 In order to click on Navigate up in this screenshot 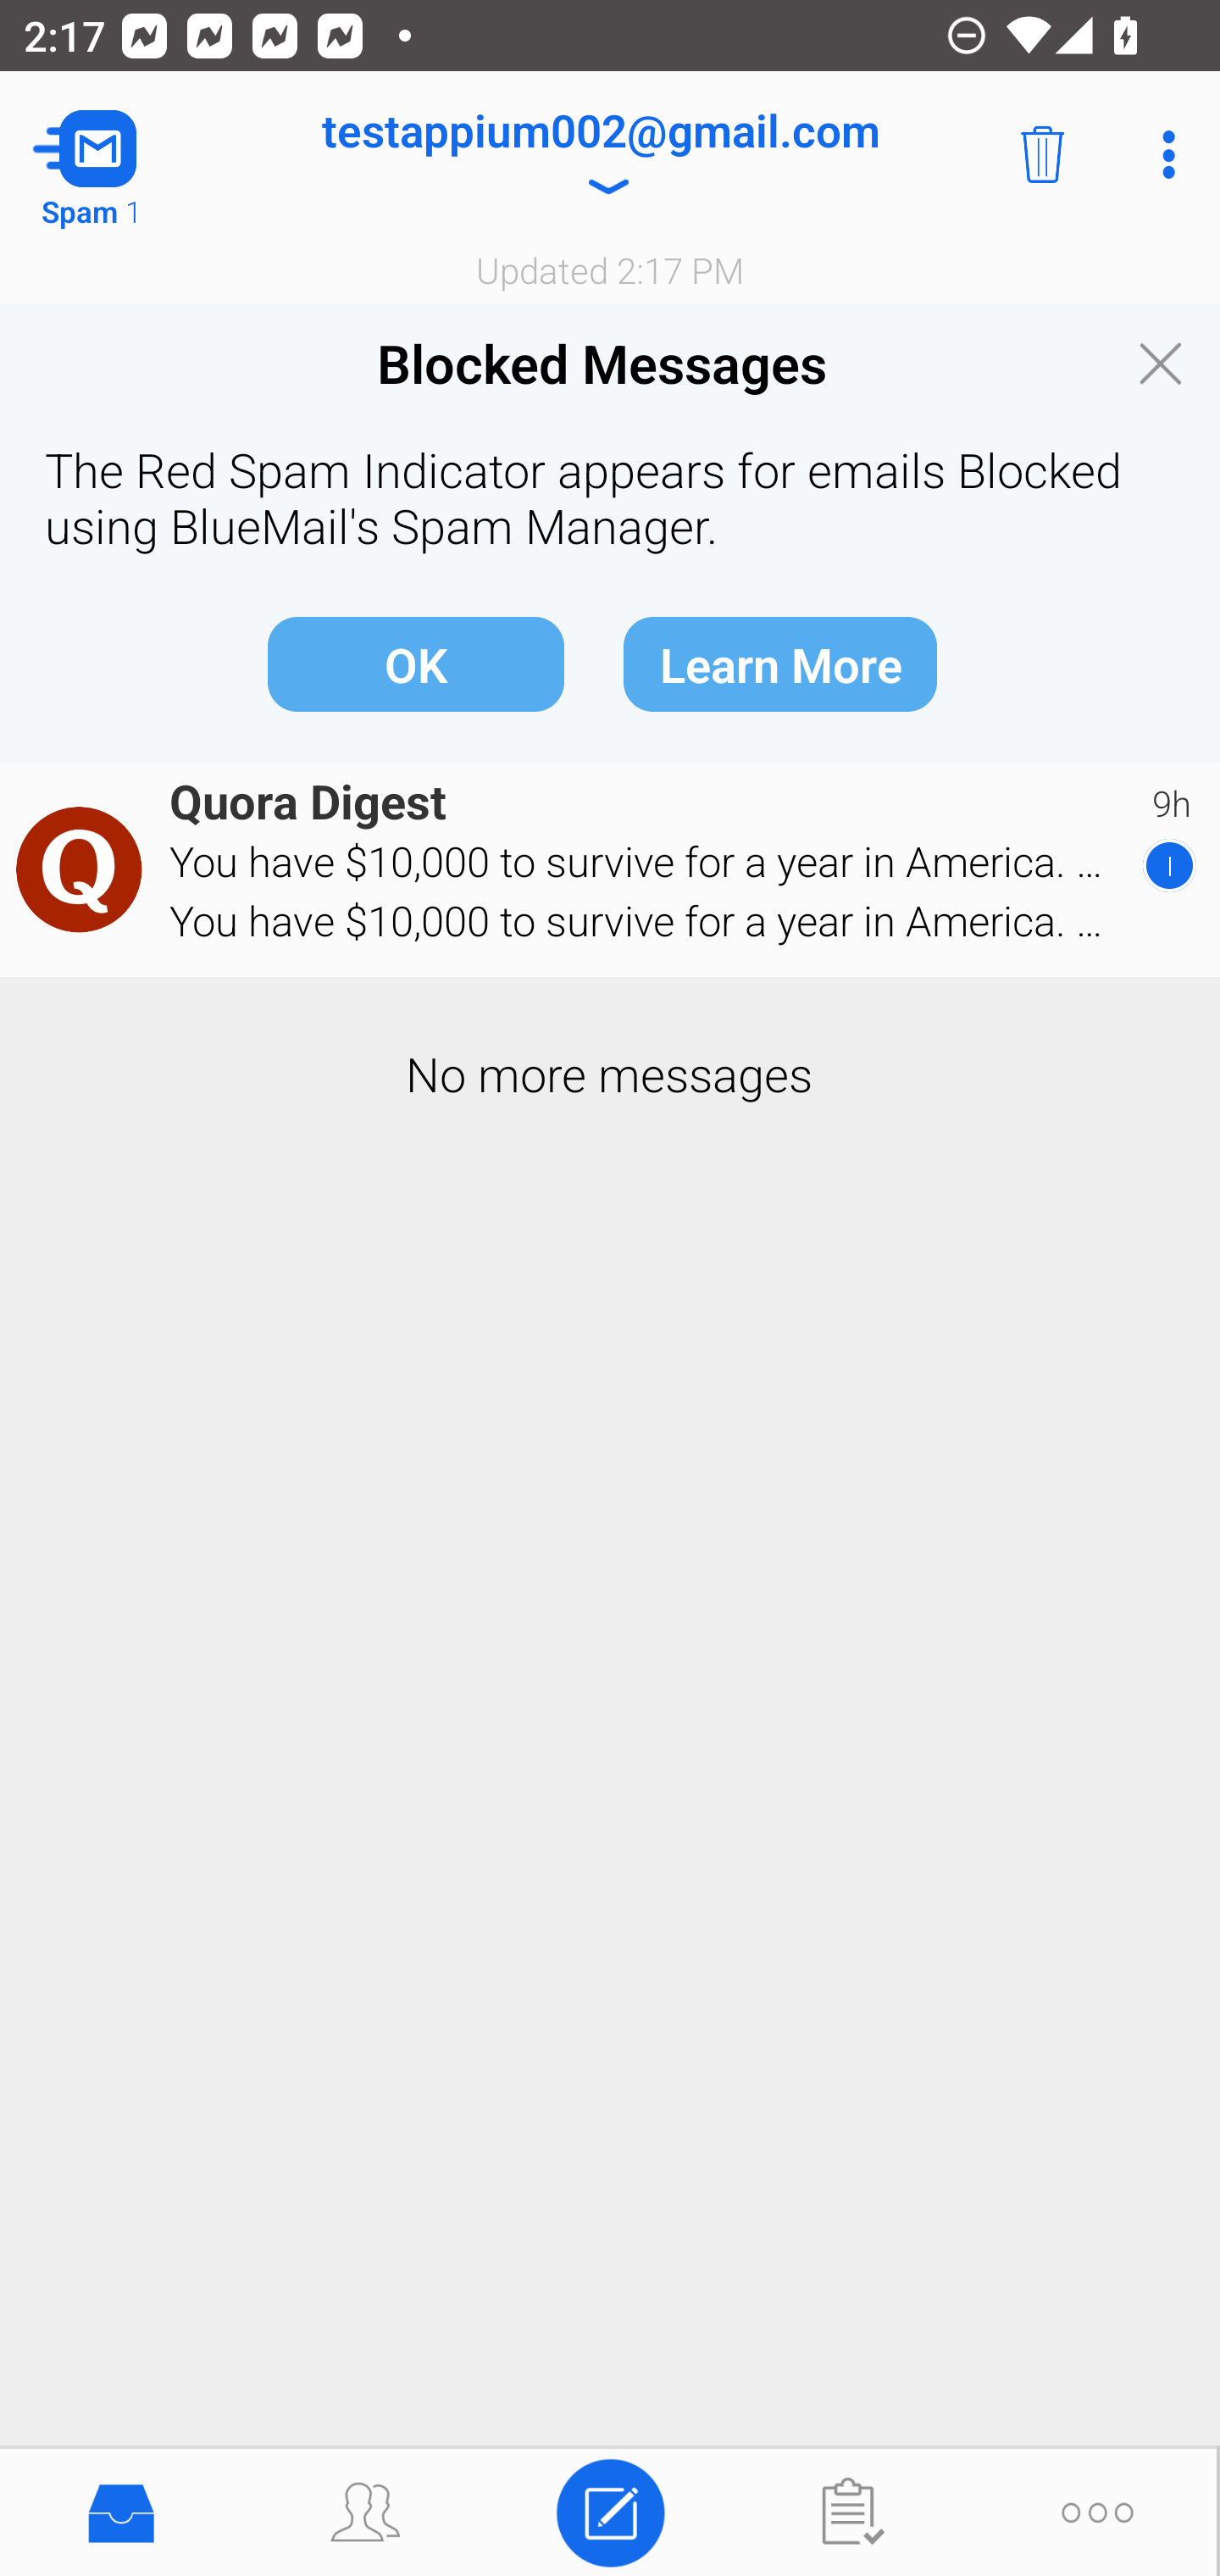, I will do `click(134, 154)`.